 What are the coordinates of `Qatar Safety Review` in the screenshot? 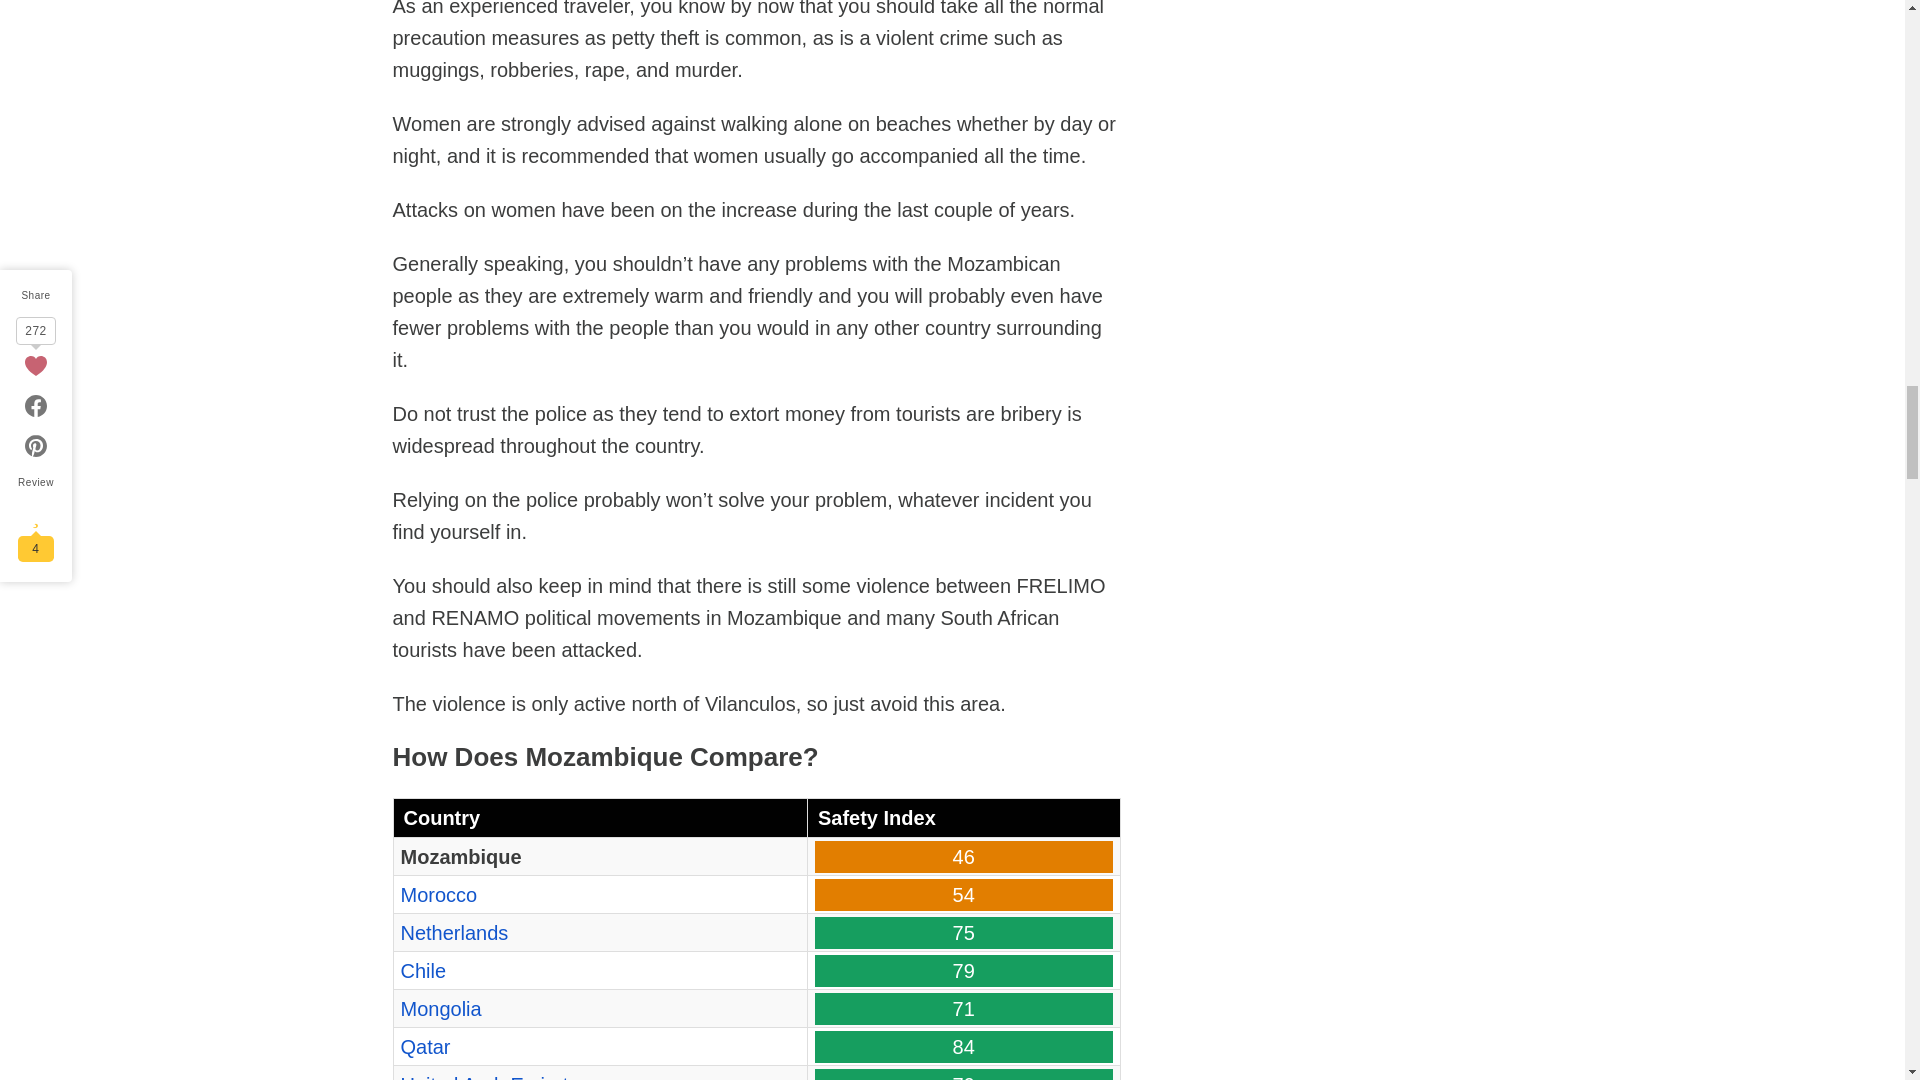 It's located at (424, 1046).